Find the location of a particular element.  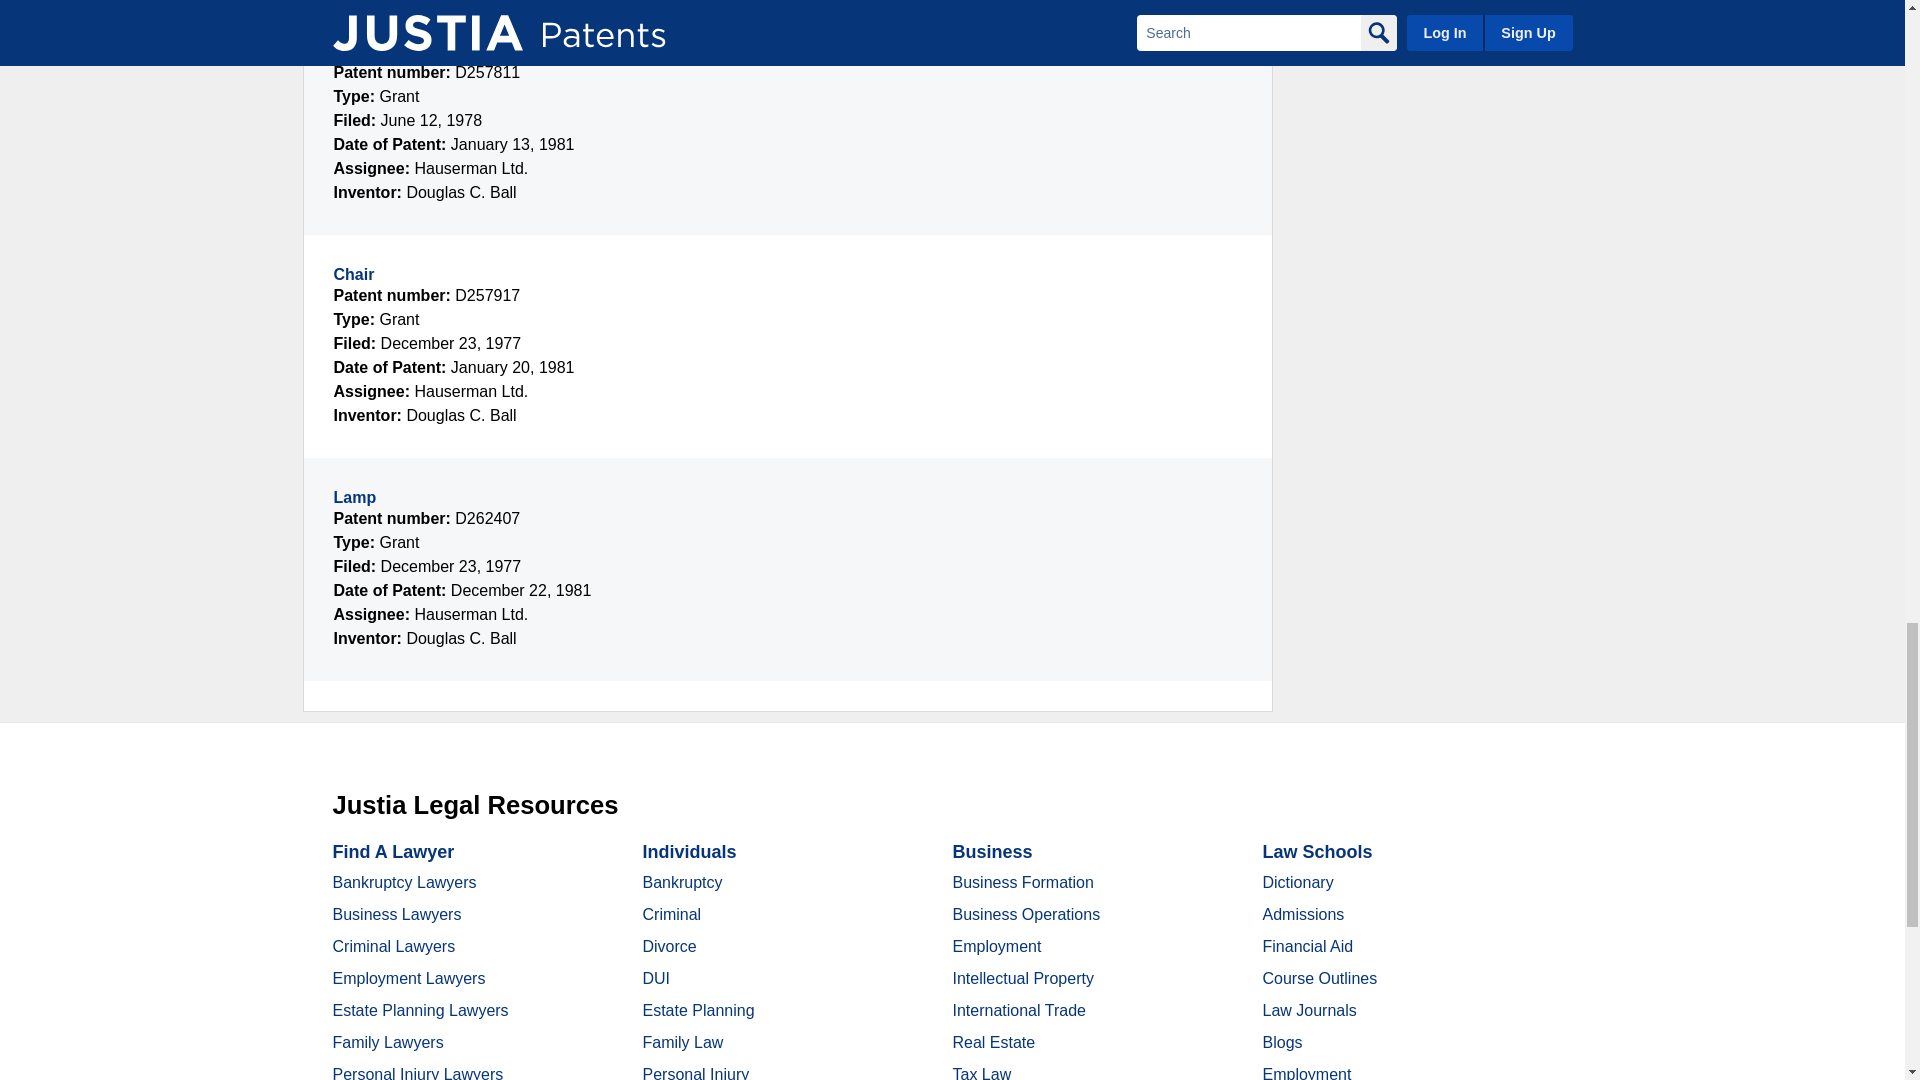

Chair is located at coordinates (354, 274).